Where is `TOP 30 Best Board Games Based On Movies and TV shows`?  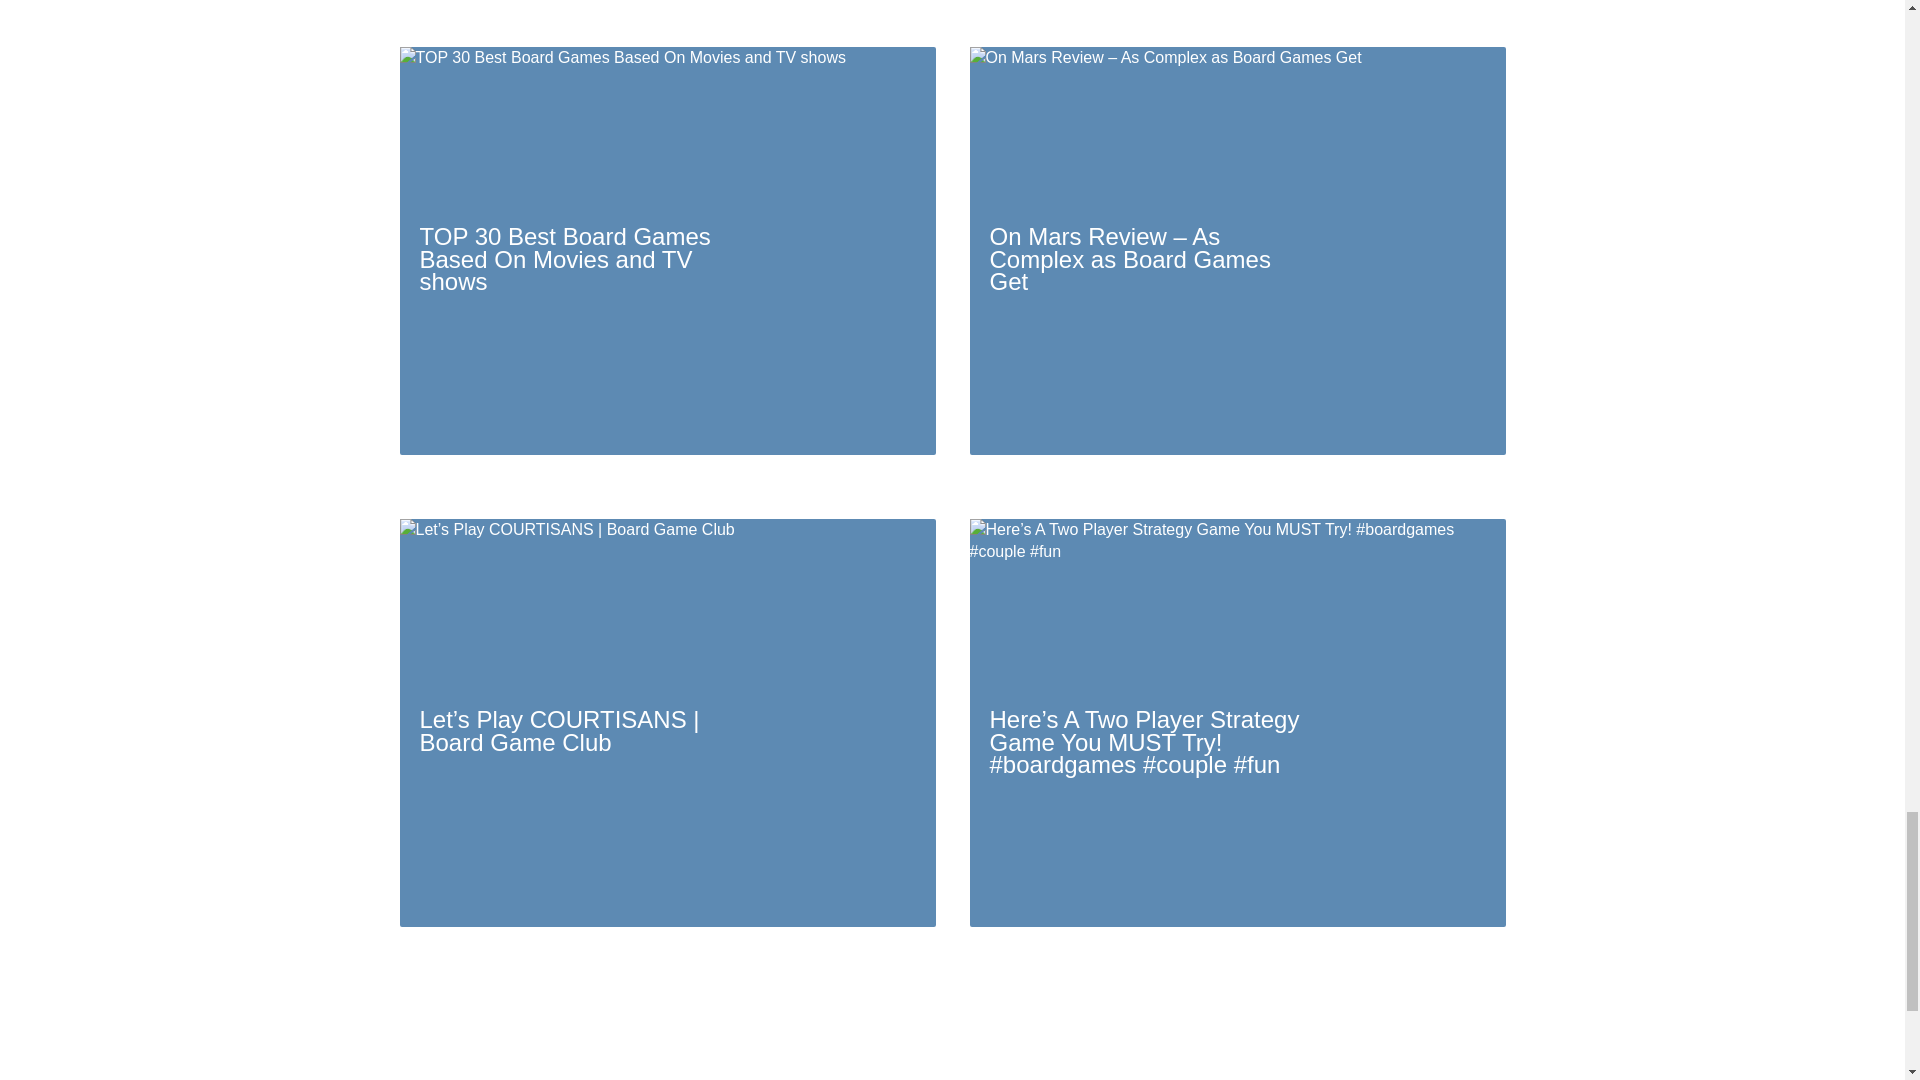
TOP 30 Best Board Games Based On Movies and TV shows is located at coordinates (668, 250).